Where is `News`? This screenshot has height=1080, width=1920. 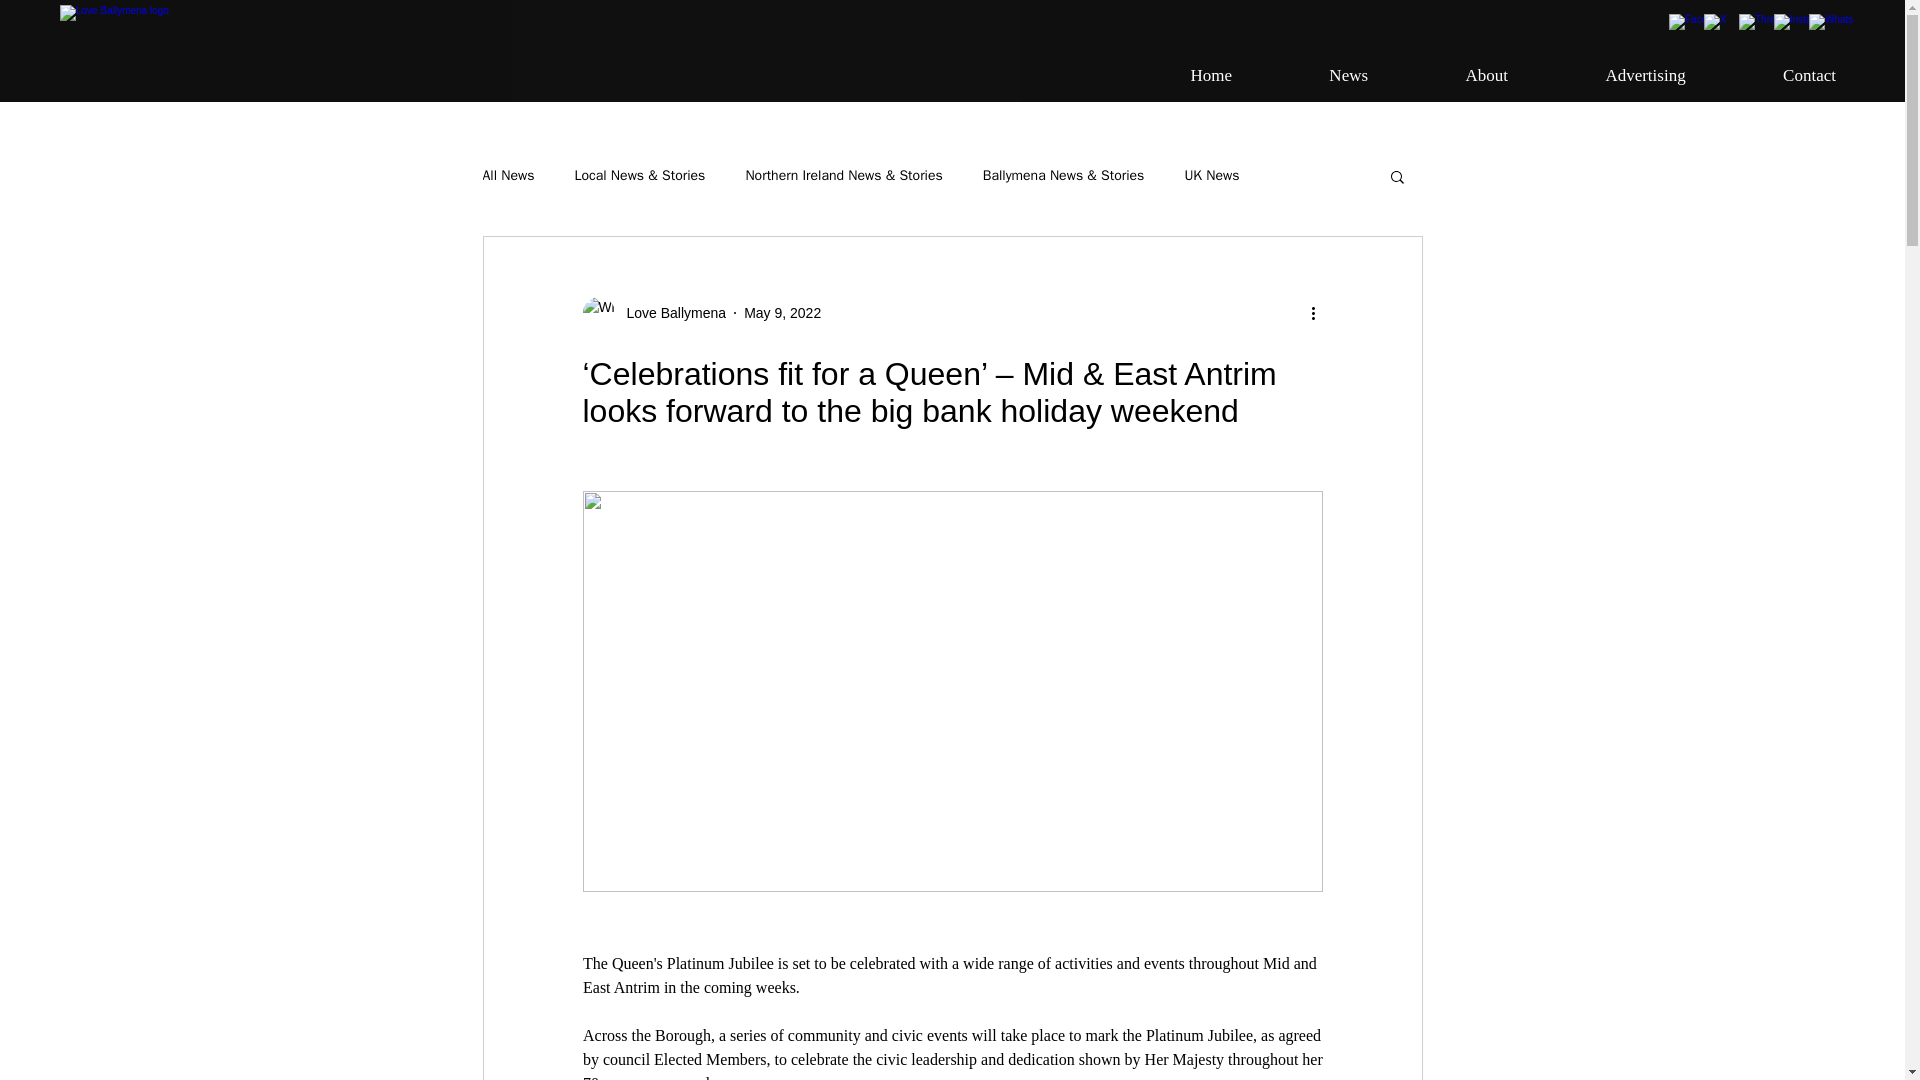
News is located at coordinates (1314, 76).